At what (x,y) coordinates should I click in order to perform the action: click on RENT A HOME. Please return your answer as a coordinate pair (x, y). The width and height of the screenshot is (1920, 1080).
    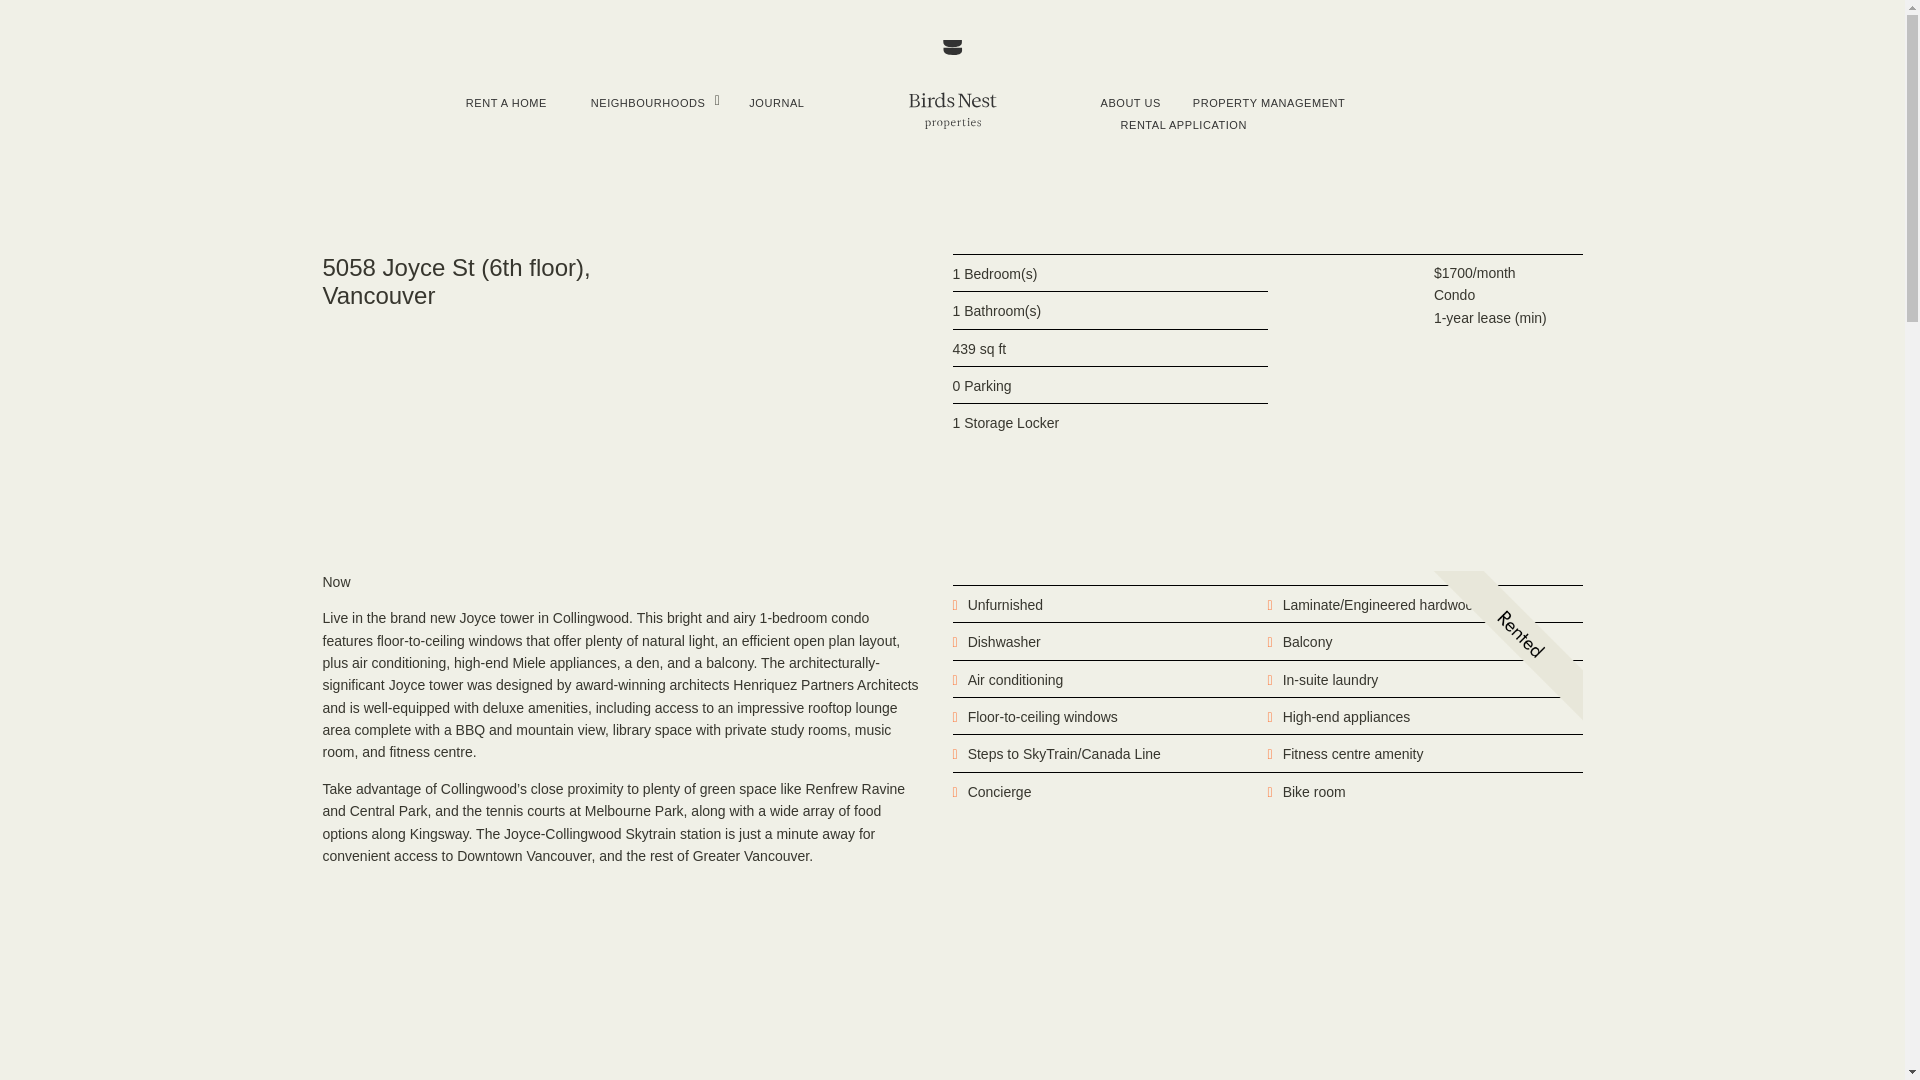
    Looking at the image, I should click on (506, 103).